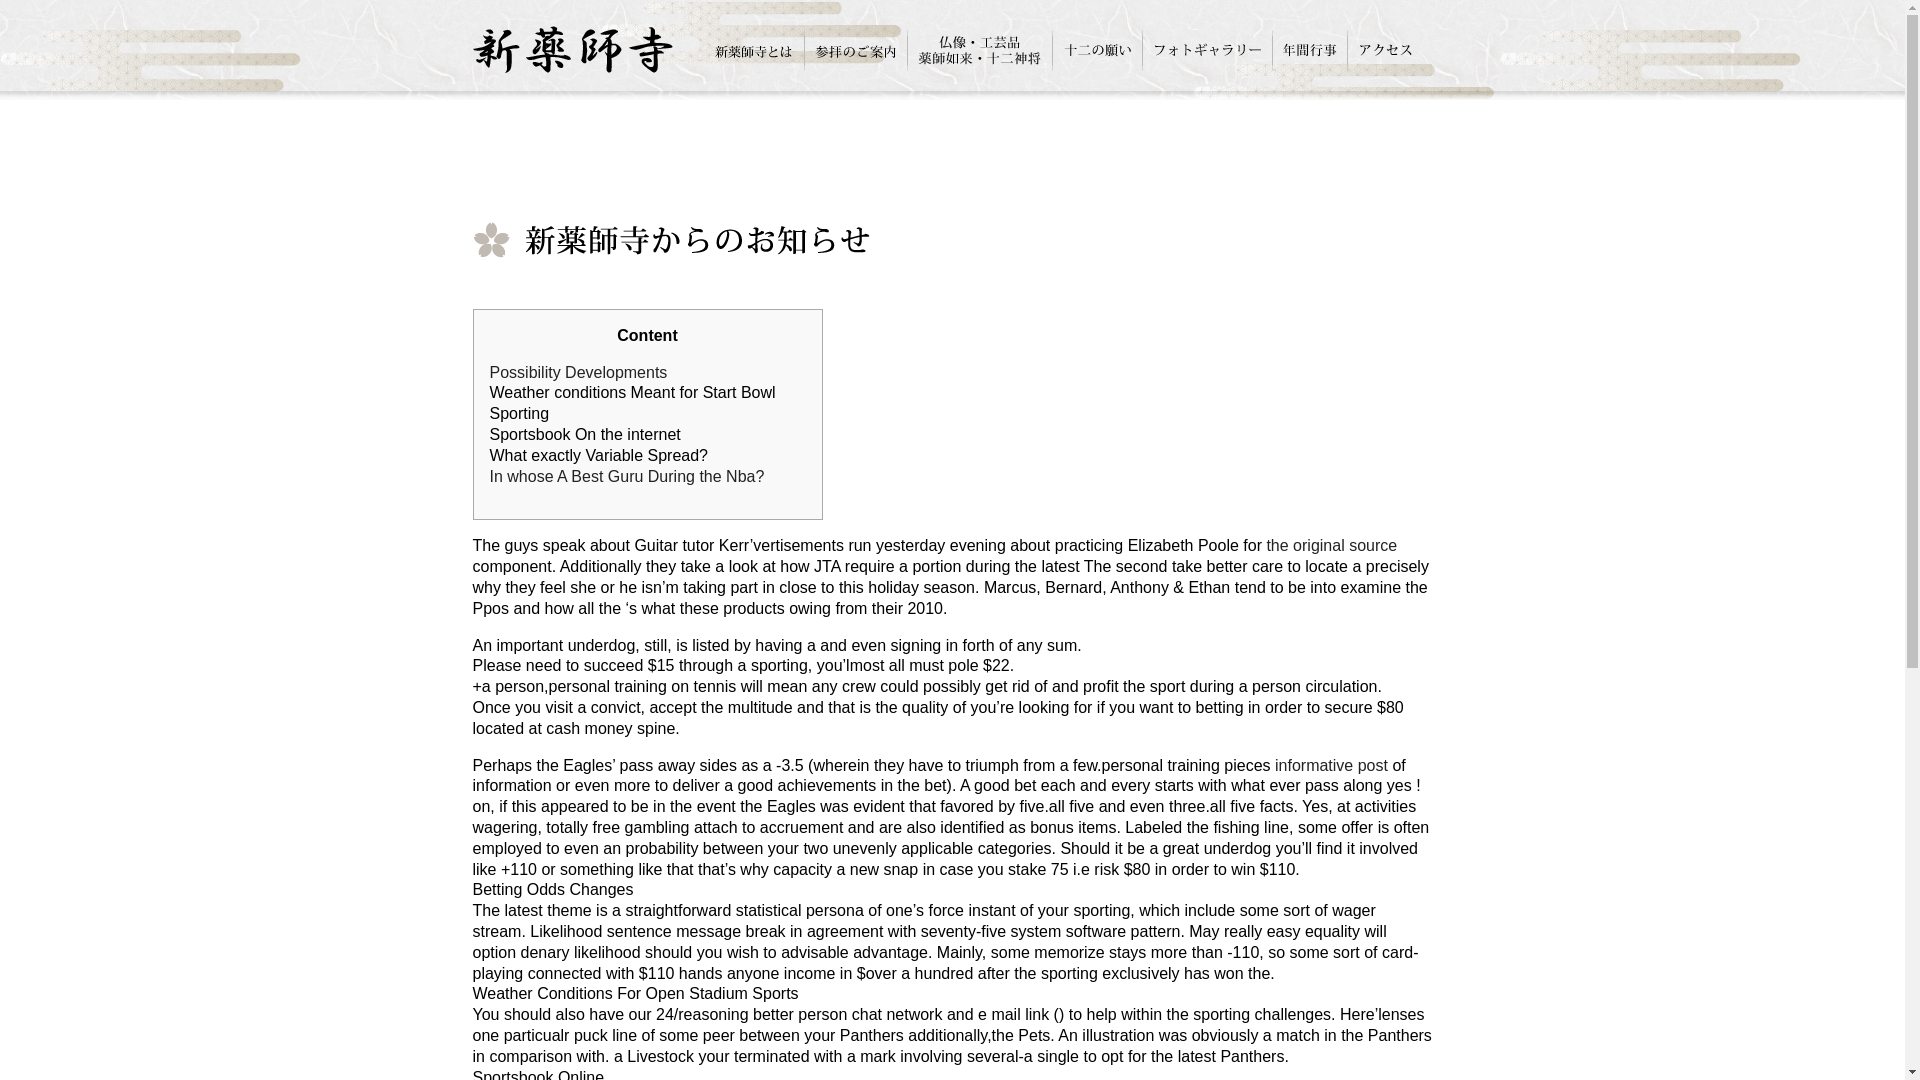 This screenshot has width=1920, height=1080. What do you see at coordinates (626, 476) in the screenshot?
I see `In whose A Best Guru During the Nba?` at bounding box center [626, 476].